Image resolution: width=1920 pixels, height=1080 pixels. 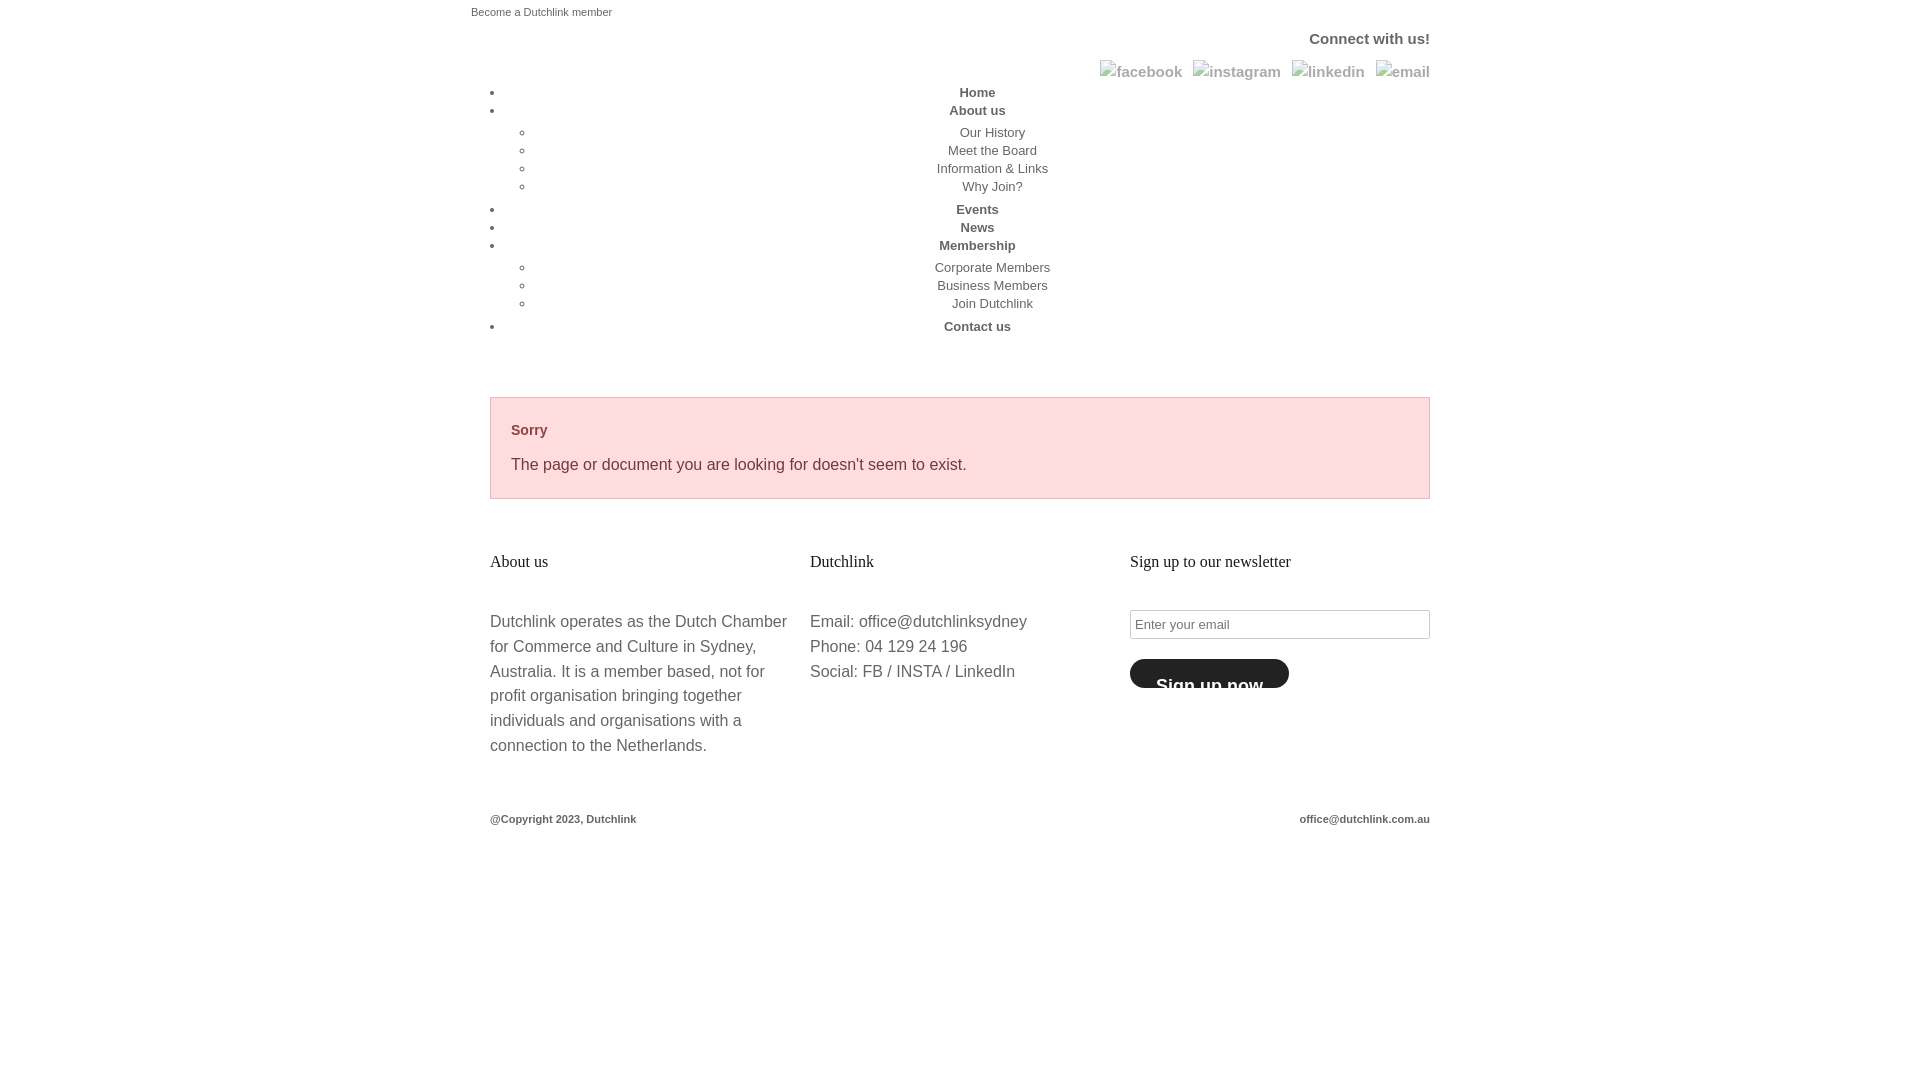 What do you see at coordinates (918, 672) in the screenshot?
I see `INSTA` at bounding box center [918, 672].